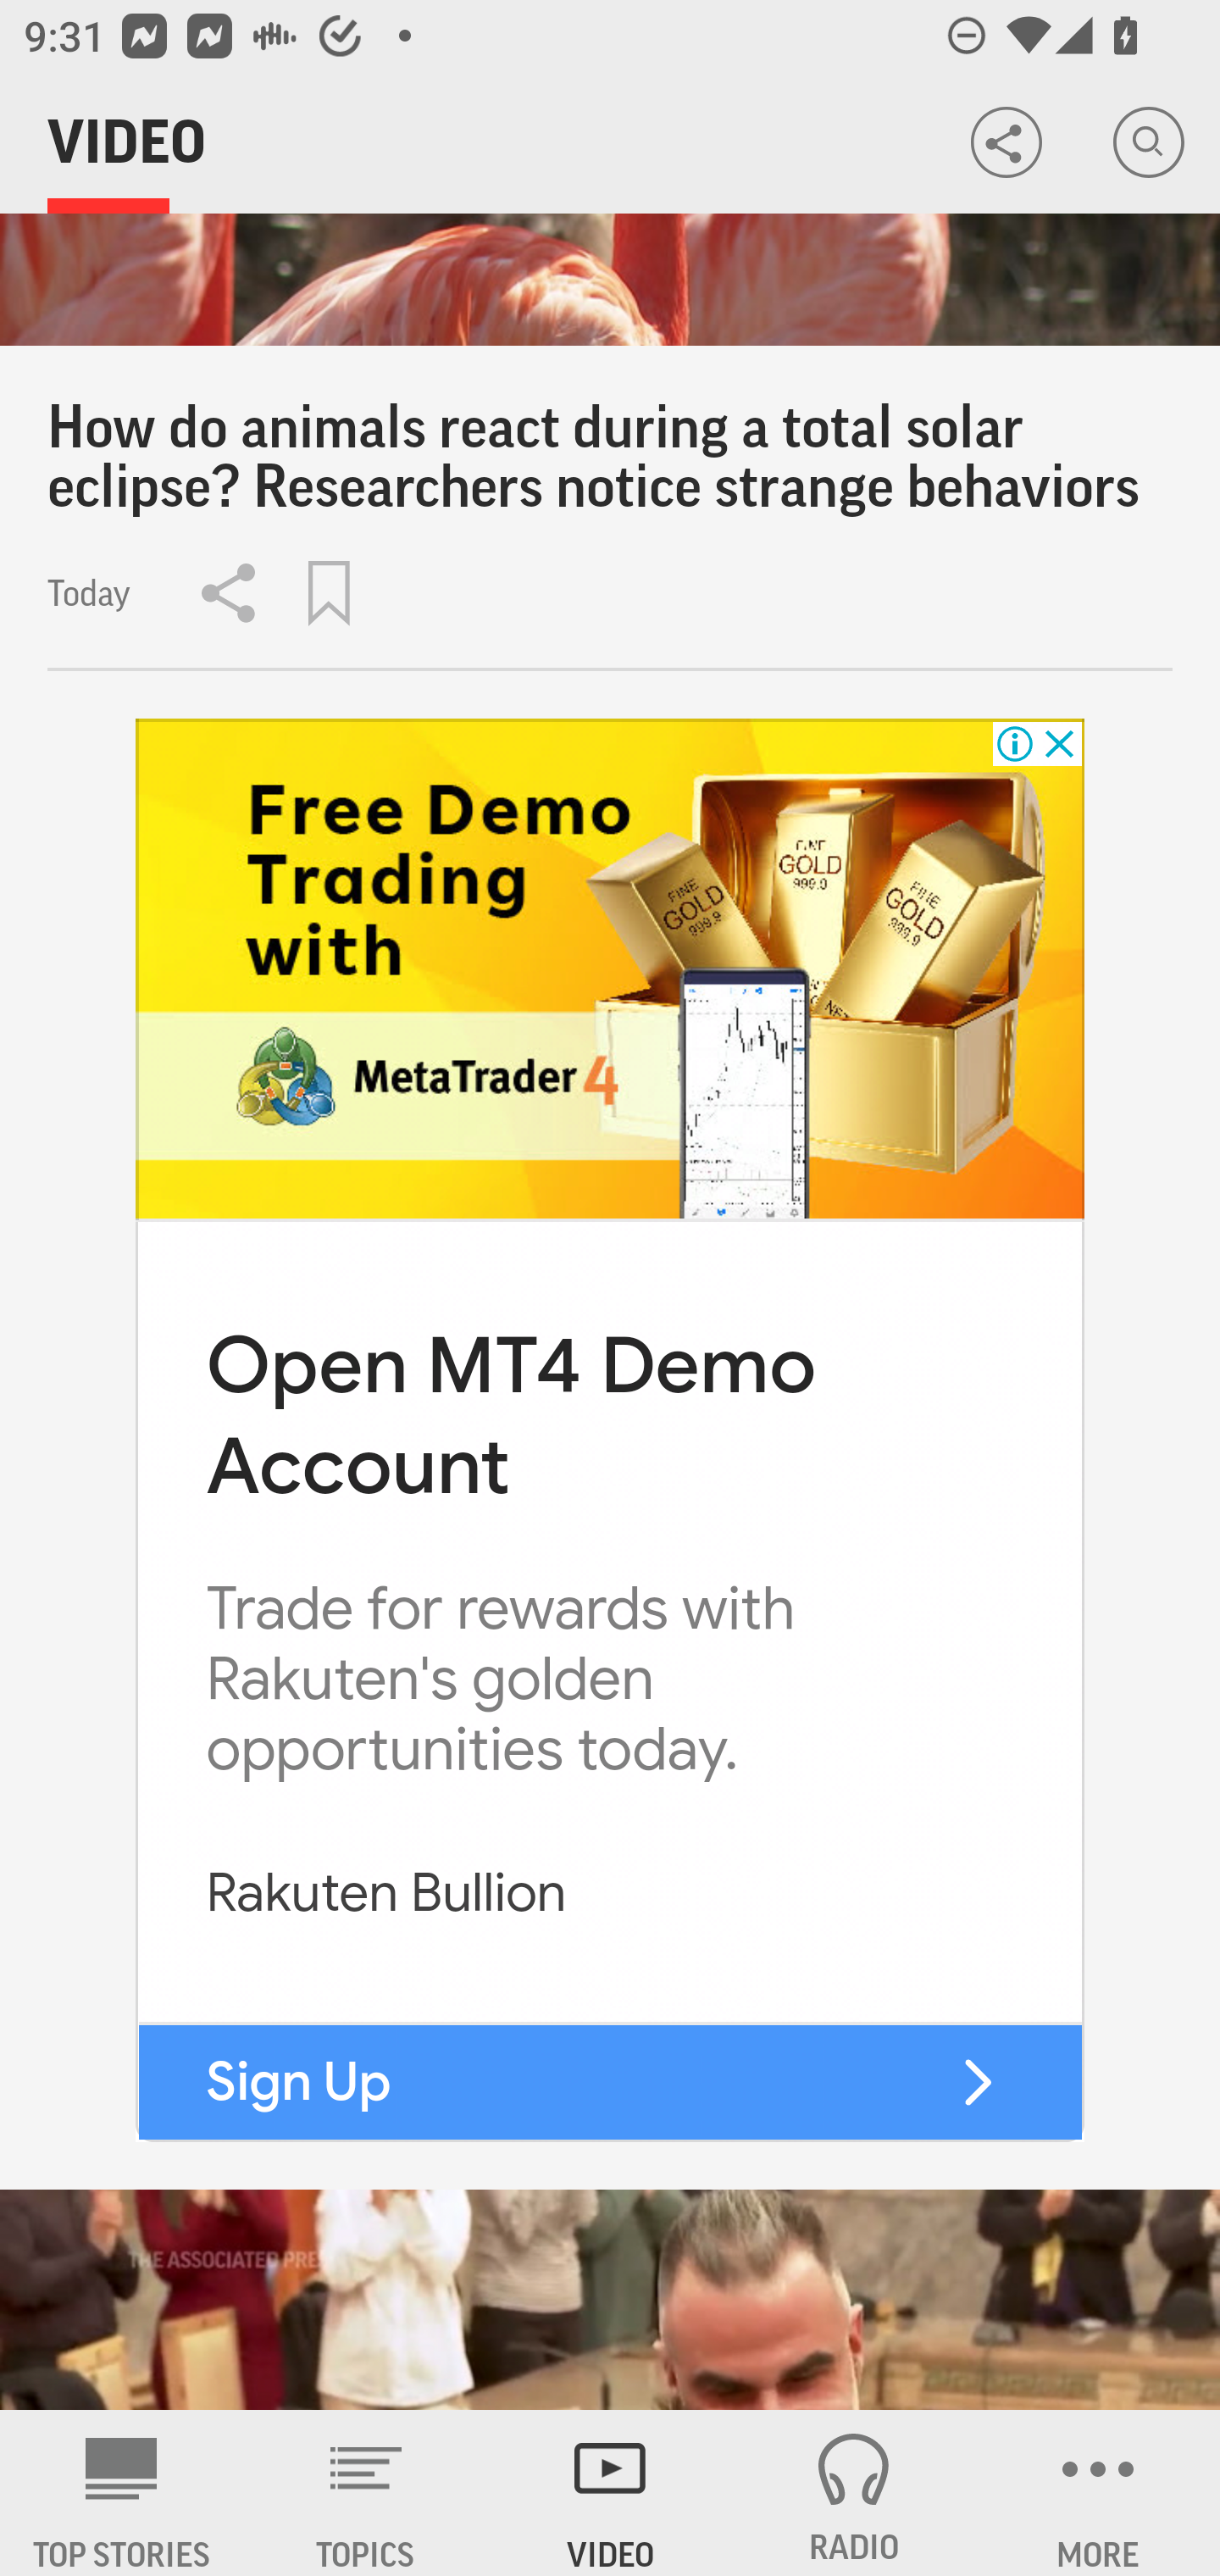  Describe the element at coordinates (386, 1893) in the screenshot. I see `Rakuten Bullion` at that location.